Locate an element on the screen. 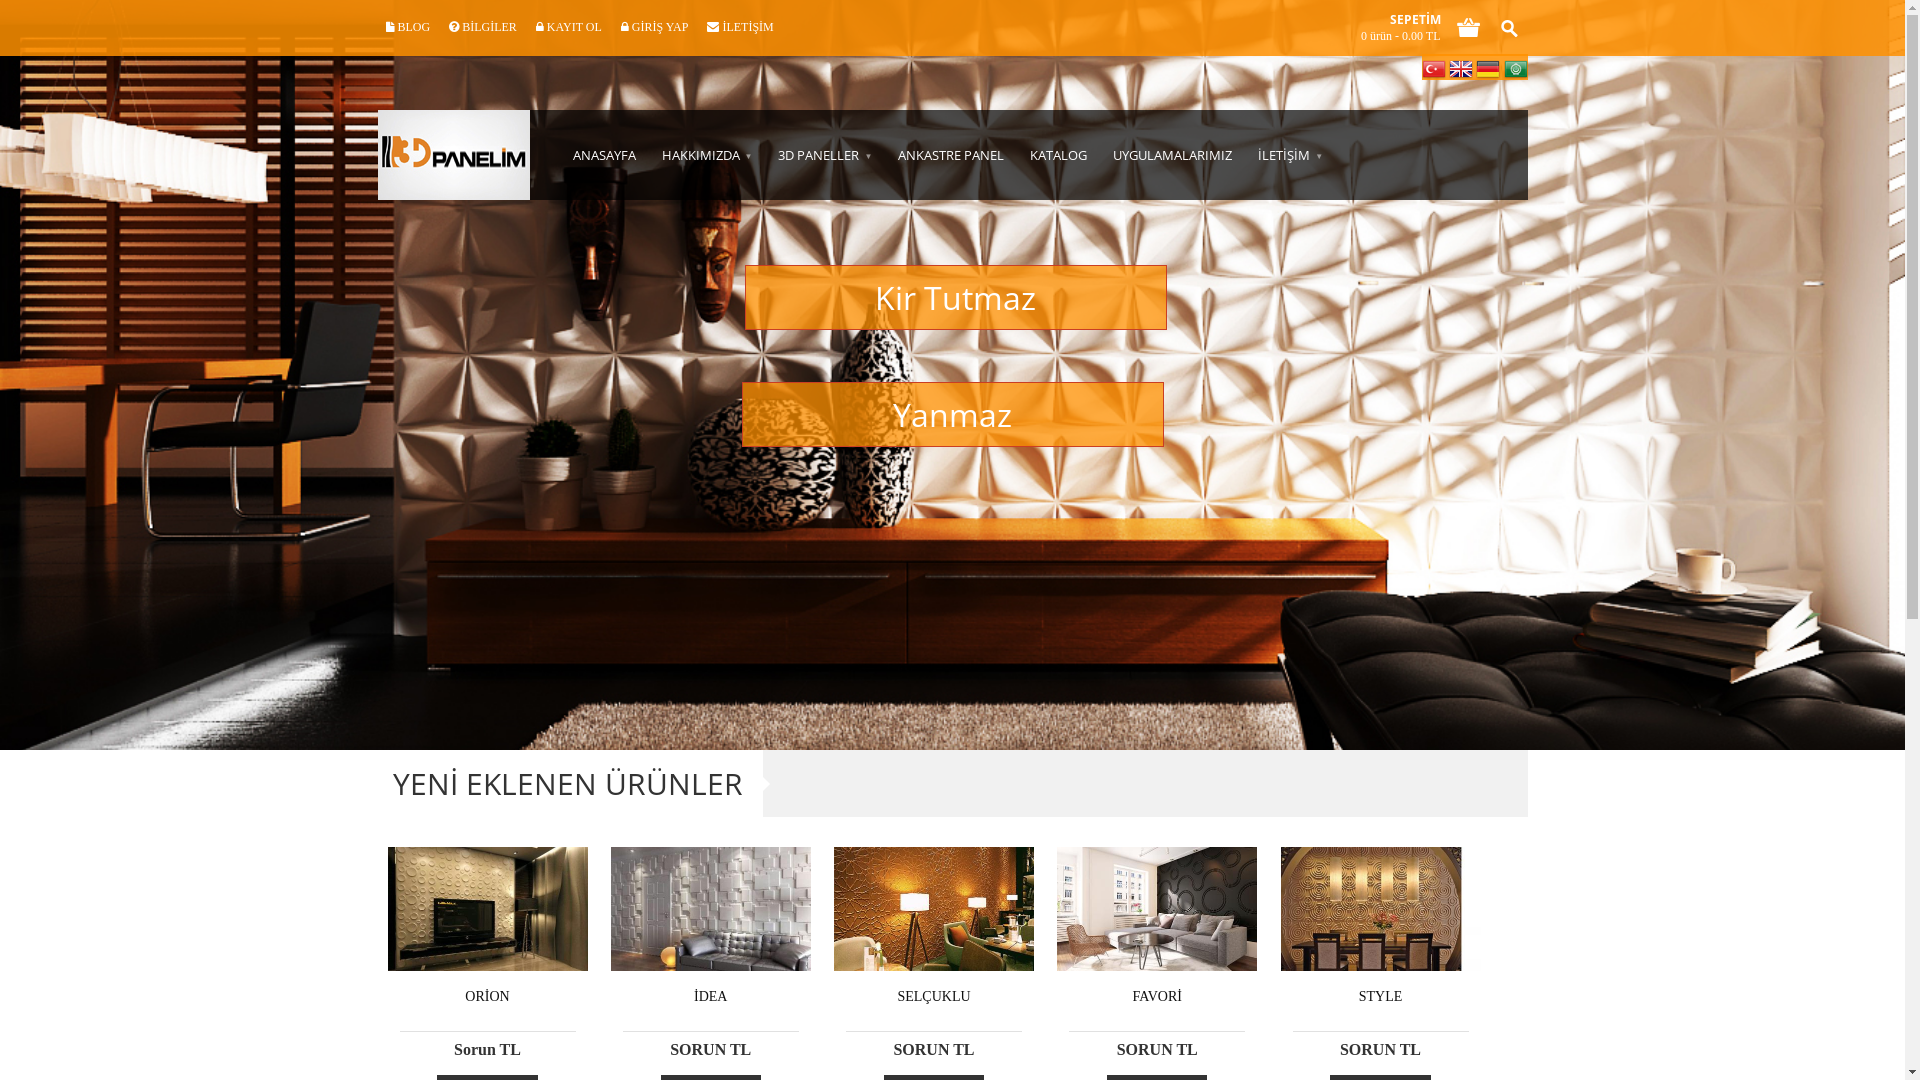  FAVORI is located at coordinates (1157, 996).